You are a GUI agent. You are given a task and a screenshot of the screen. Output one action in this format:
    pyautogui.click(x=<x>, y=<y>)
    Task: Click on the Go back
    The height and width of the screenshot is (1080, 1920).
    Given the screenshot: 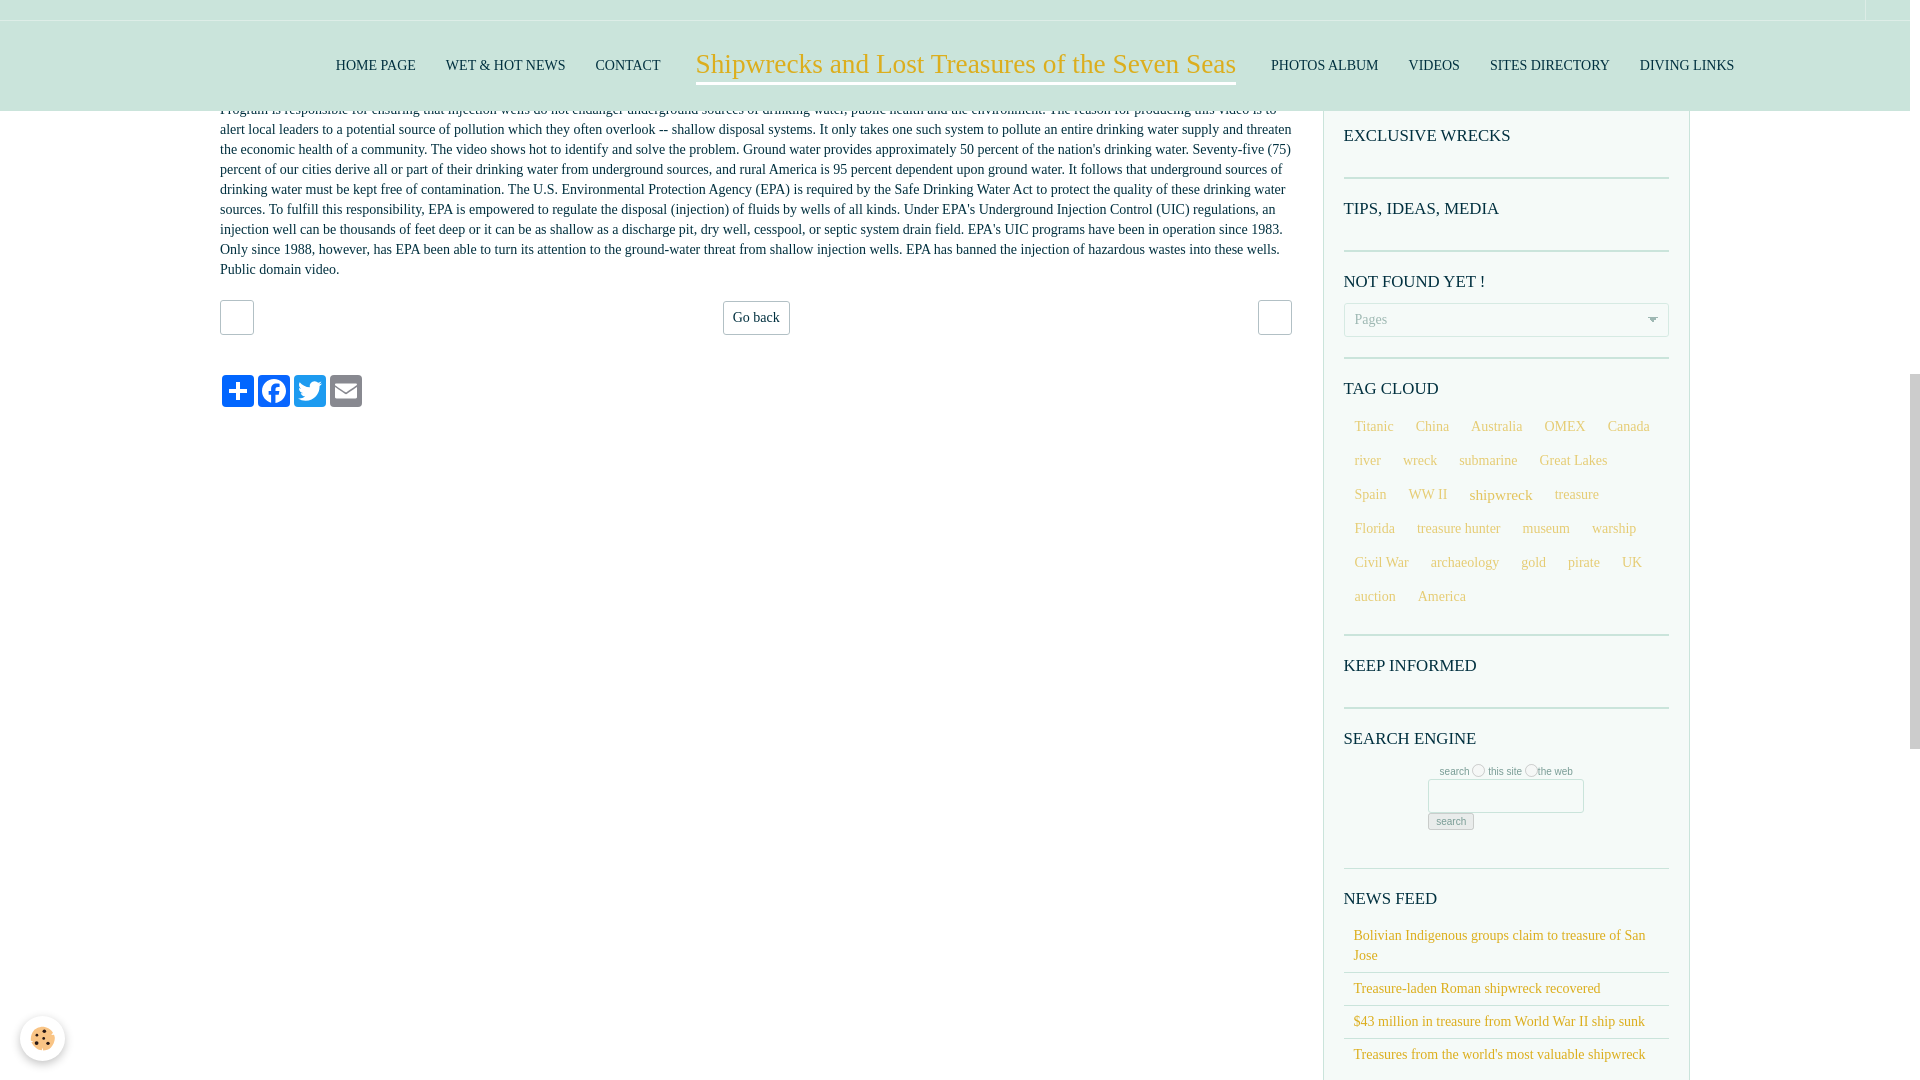 What is the action you would take?
    pyautogui.click(x=756, y=318)
    